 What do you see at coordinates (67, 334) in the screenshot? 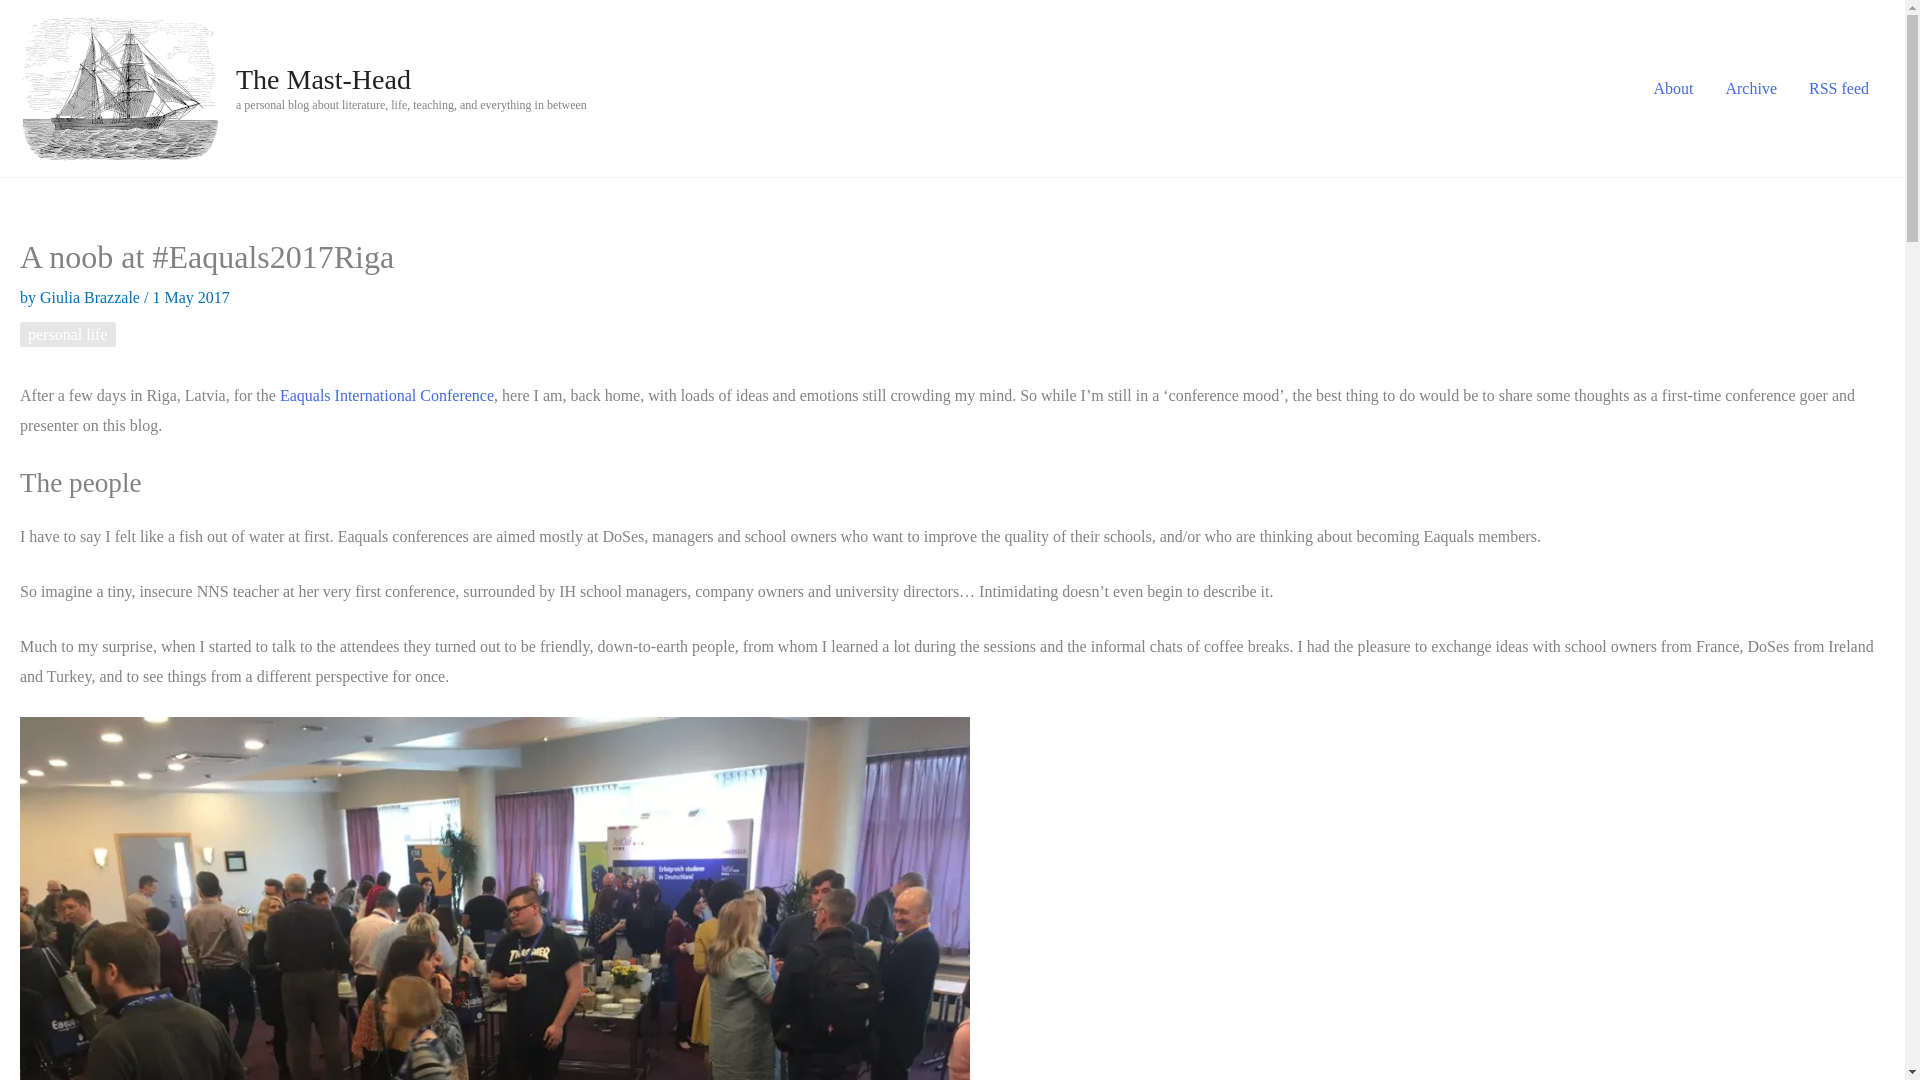
I see `personal life` at bounding box center [67, 334].